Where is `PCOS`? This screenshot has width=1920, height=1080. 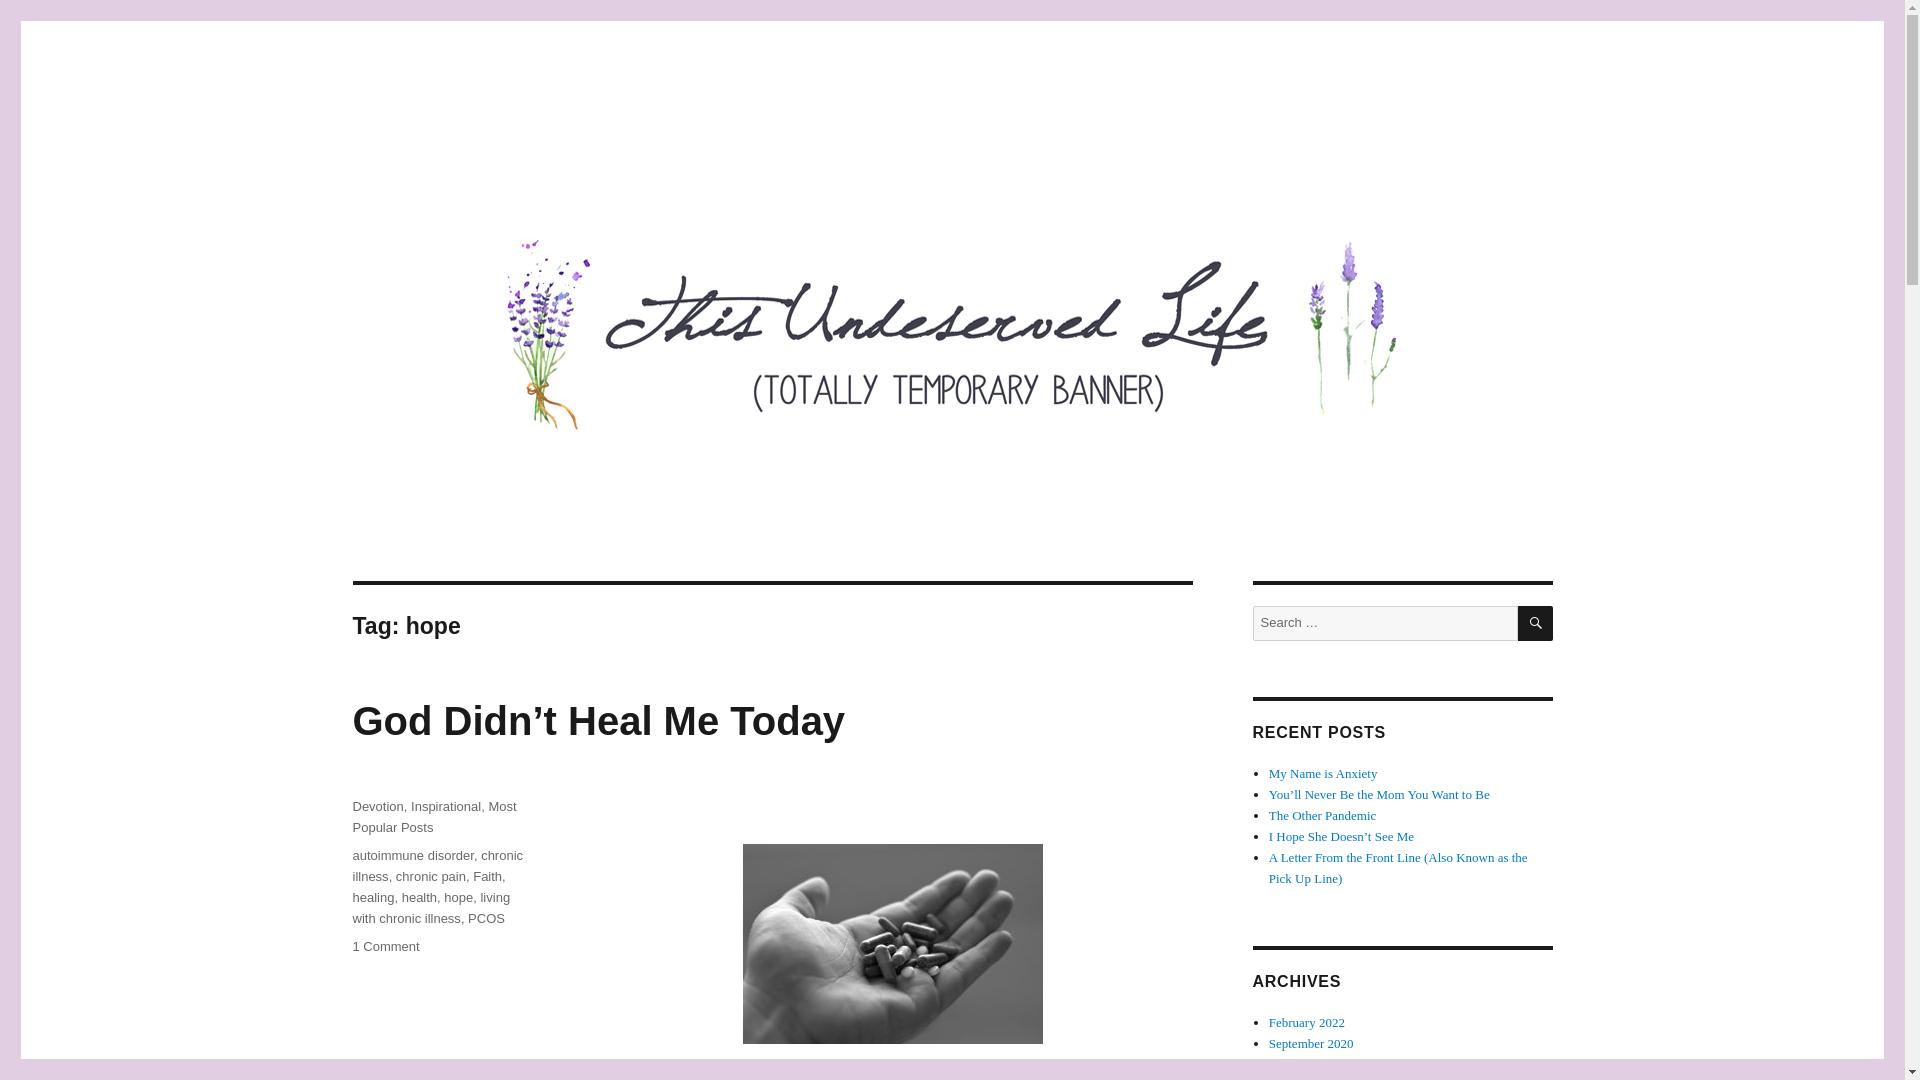 PCOS is located at coordinates (486, 918).